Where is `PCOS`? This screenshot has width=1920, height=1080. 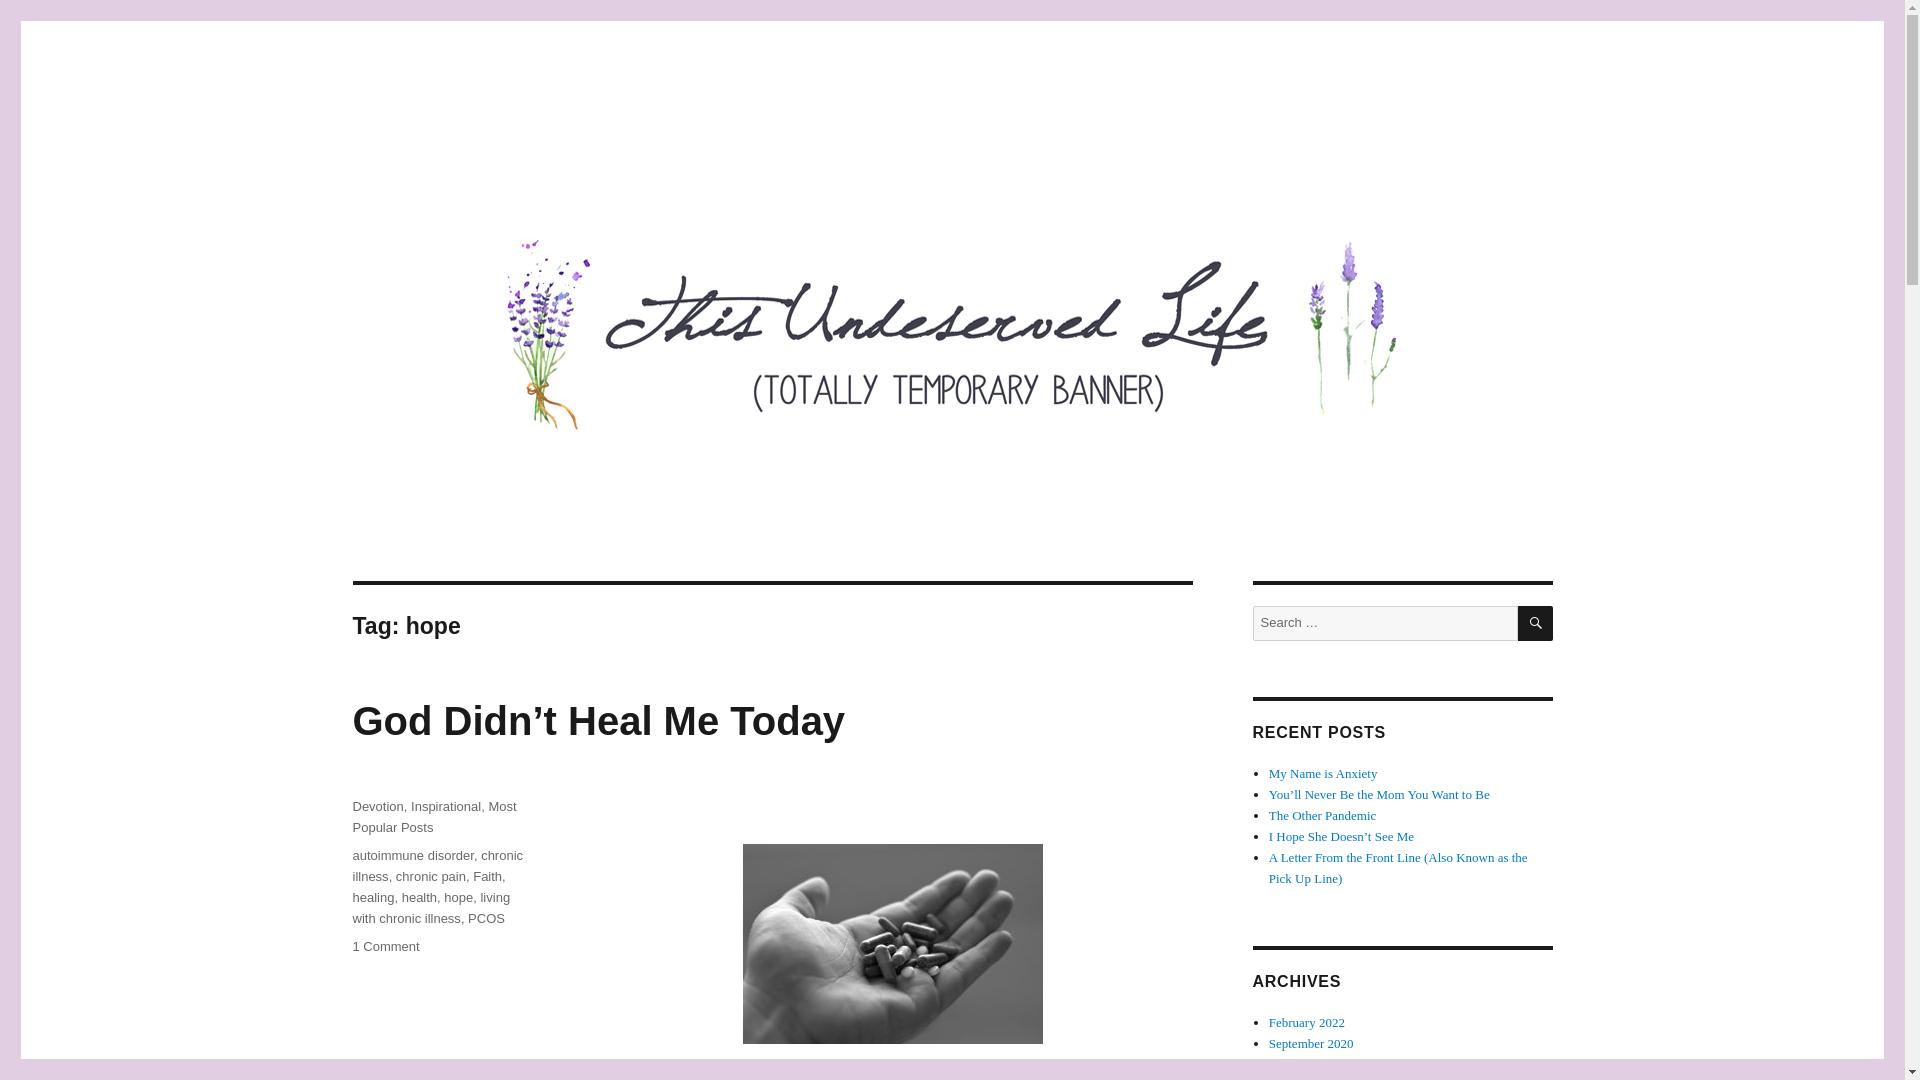 PCOS is located at coordinates (486, 918).